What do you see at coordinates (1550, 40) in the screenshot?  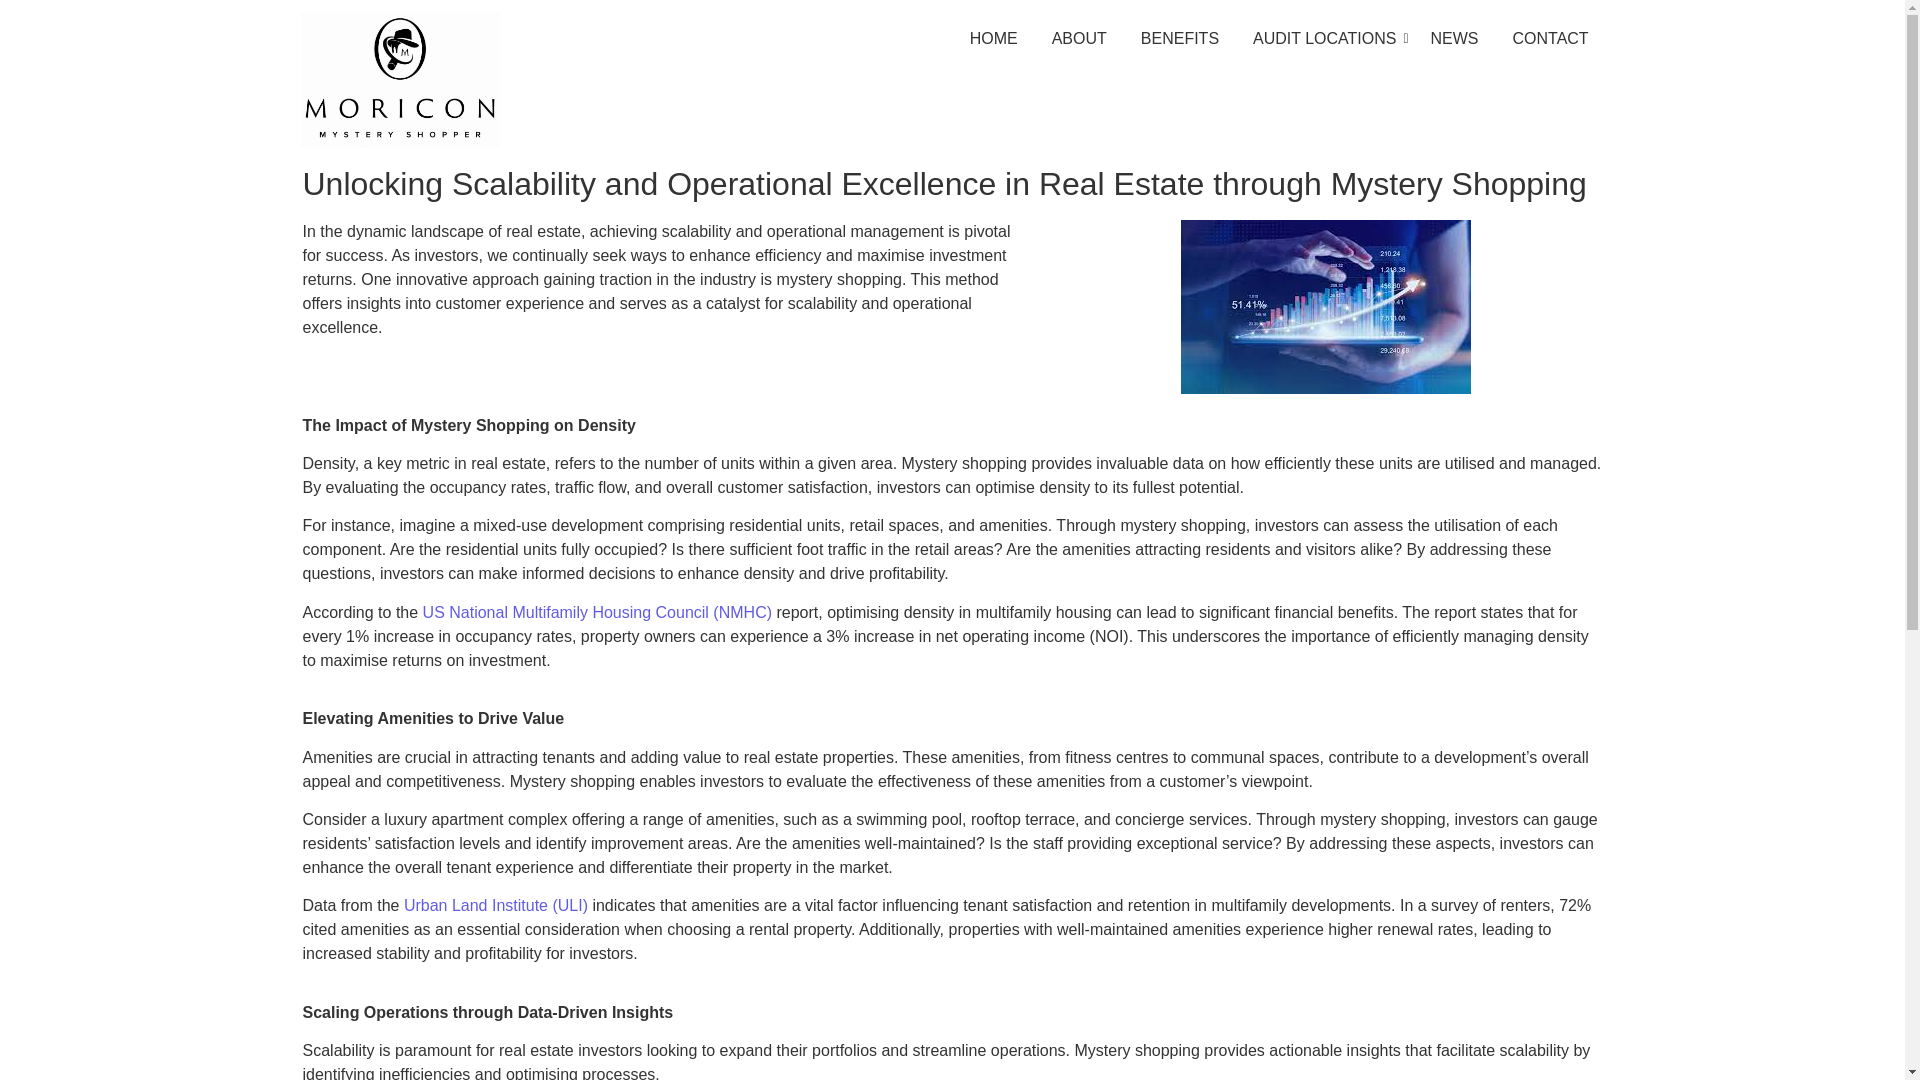 I see `CONTACT` at bounding box center [1550, 40].